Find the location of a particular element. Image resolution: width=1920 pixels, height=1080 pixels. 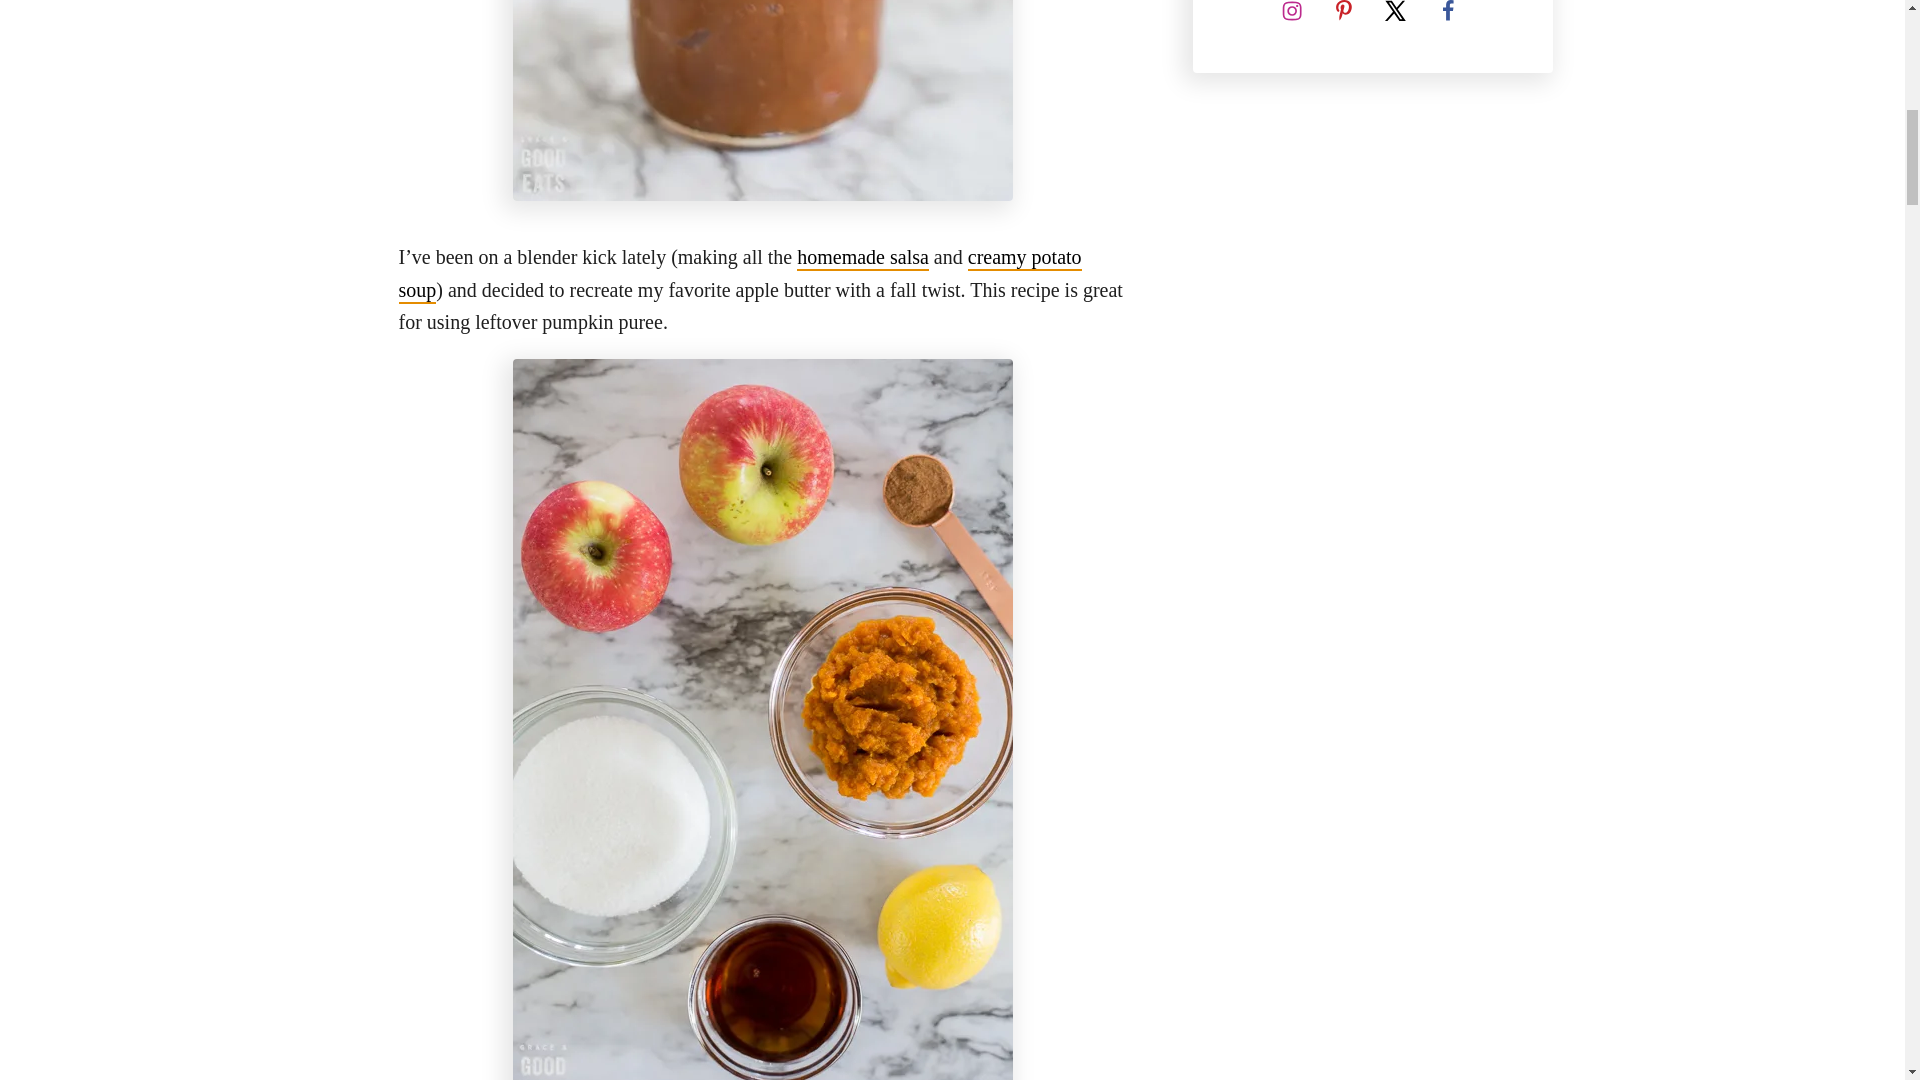

homemade salsa is located at coordinates (862, 258).